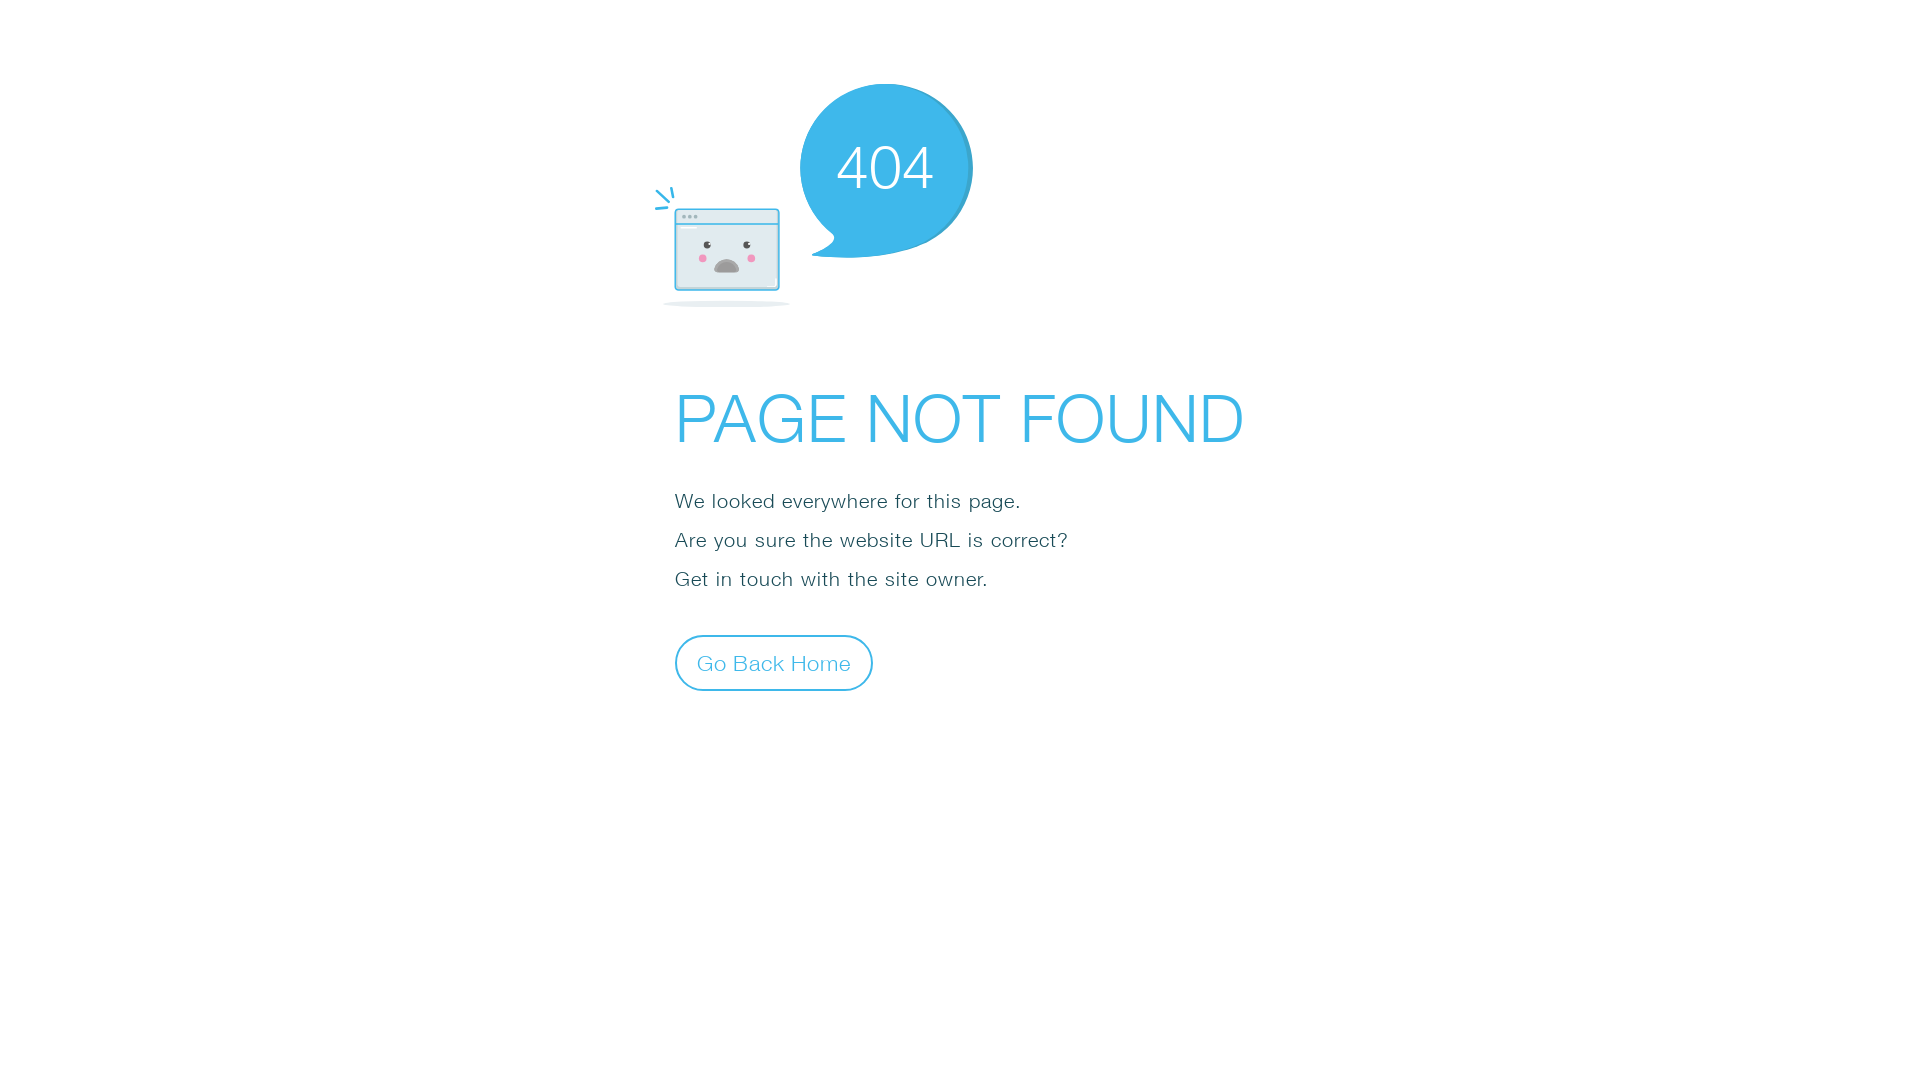 The height and width of the screenshot is (1080, 1920). Describe the element at coordinates (774, 662) in the screenshot. I see `Go Back Home` at that location.